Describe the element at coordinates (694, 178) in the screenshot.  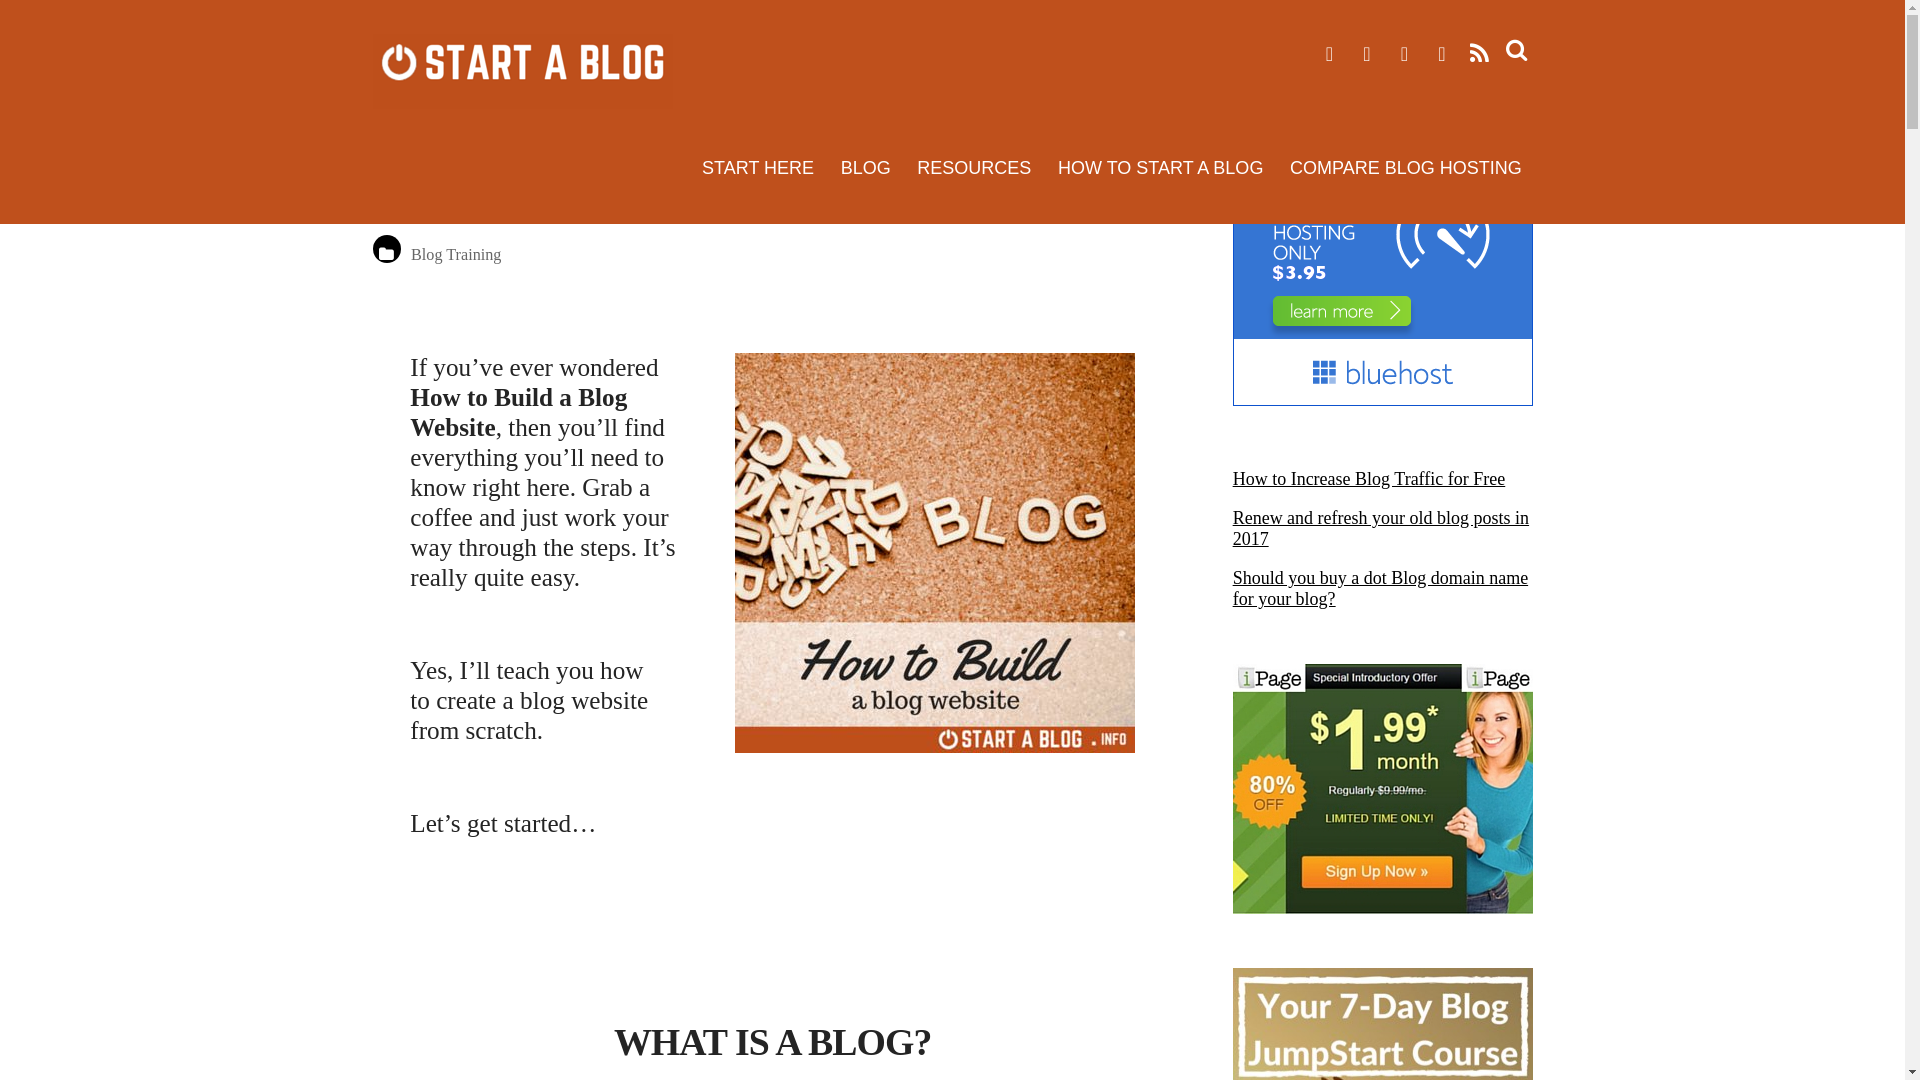
I see `HOW TO BUILD A BLOG WEBSITE` at that location.